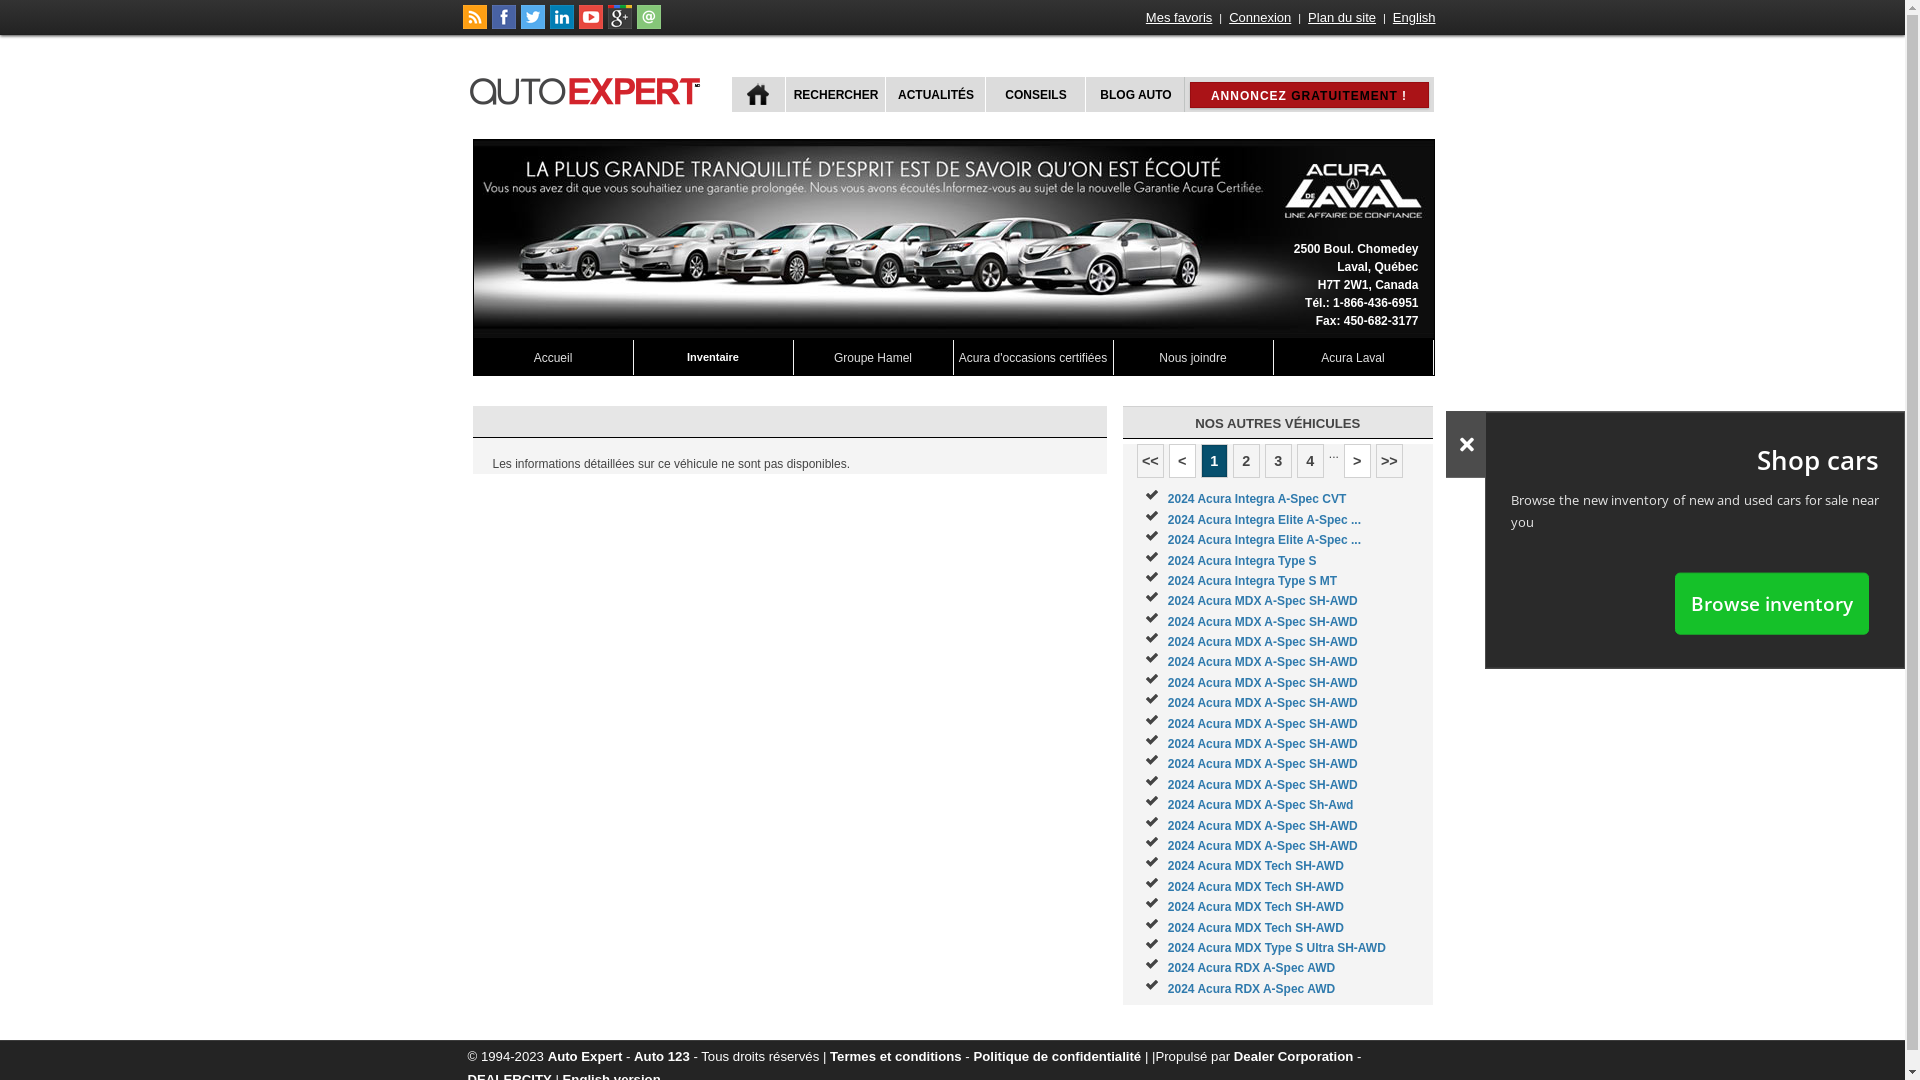  What do you see at coordinates (1294, 1056) in the screenshot?
I see `Dealer Corporation` at bounding box center [1294, 1056].